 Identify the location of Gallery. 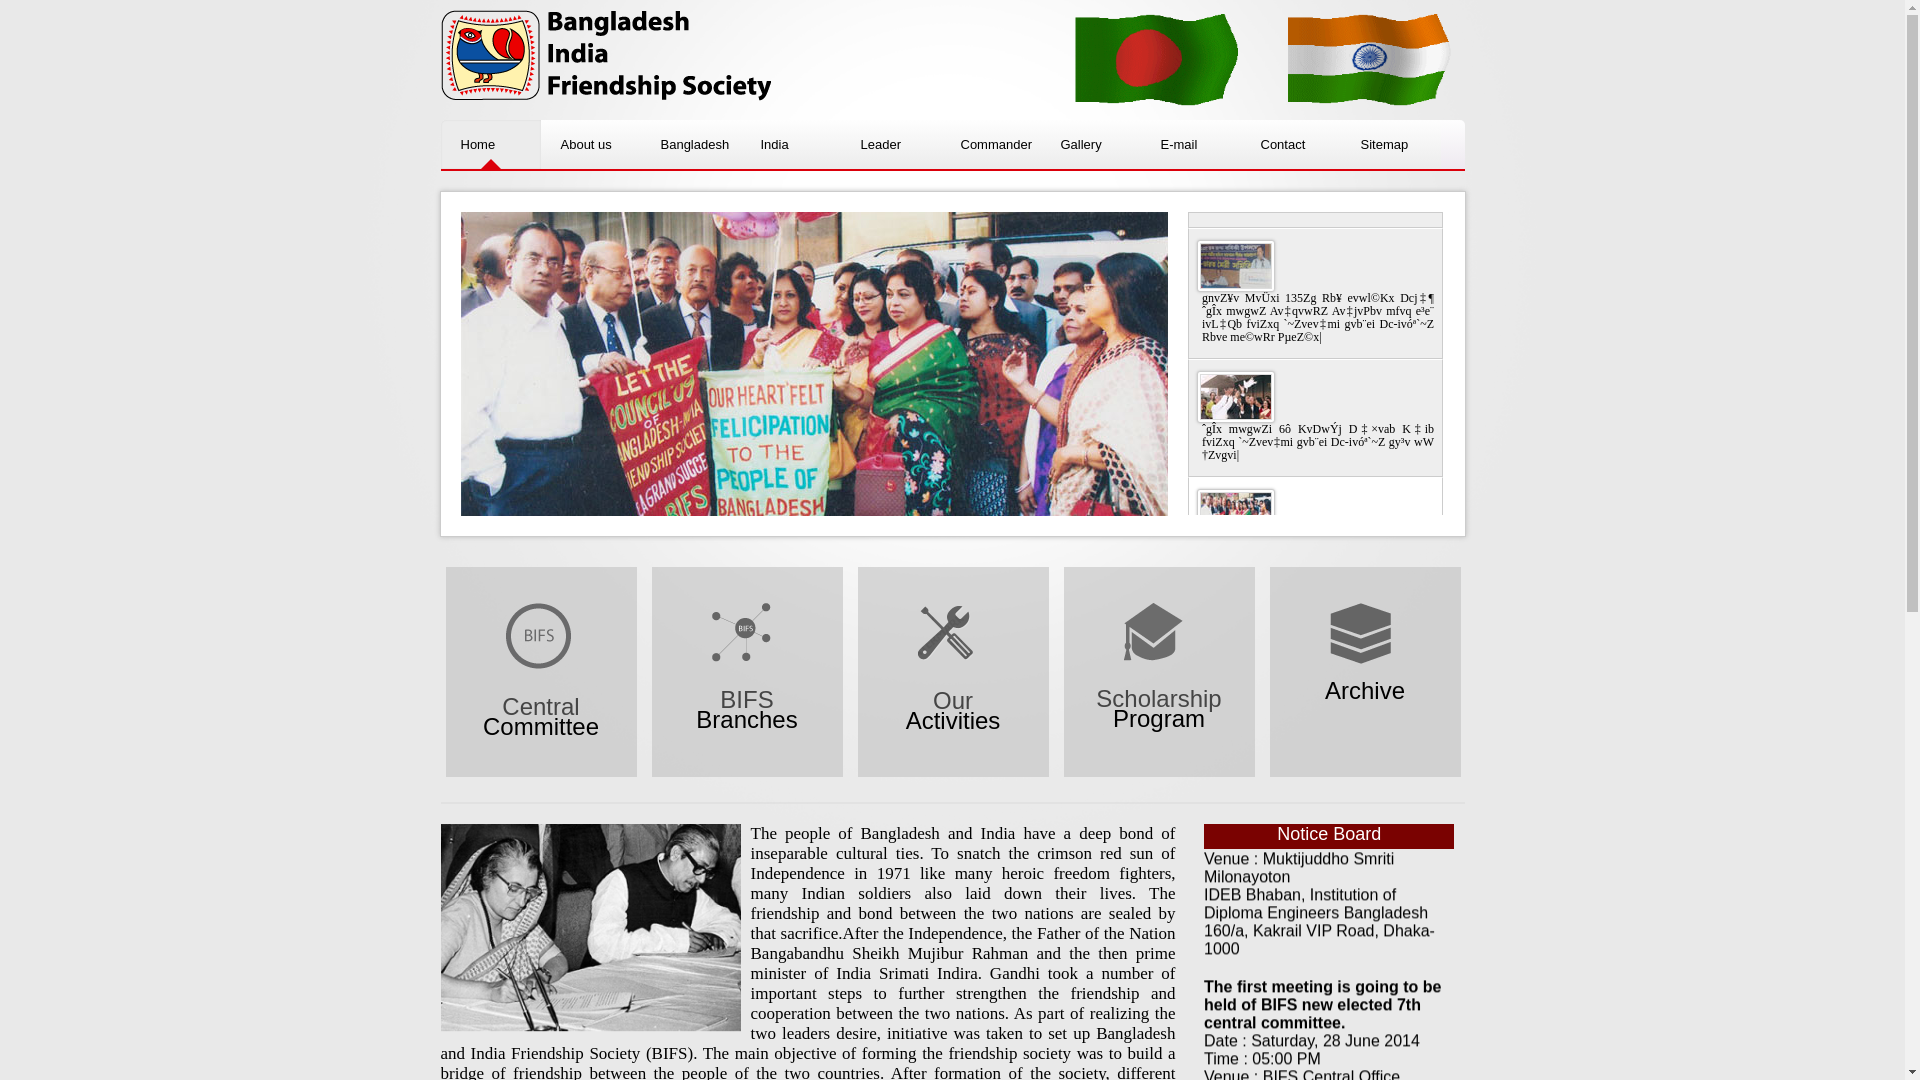
(1090, 144).